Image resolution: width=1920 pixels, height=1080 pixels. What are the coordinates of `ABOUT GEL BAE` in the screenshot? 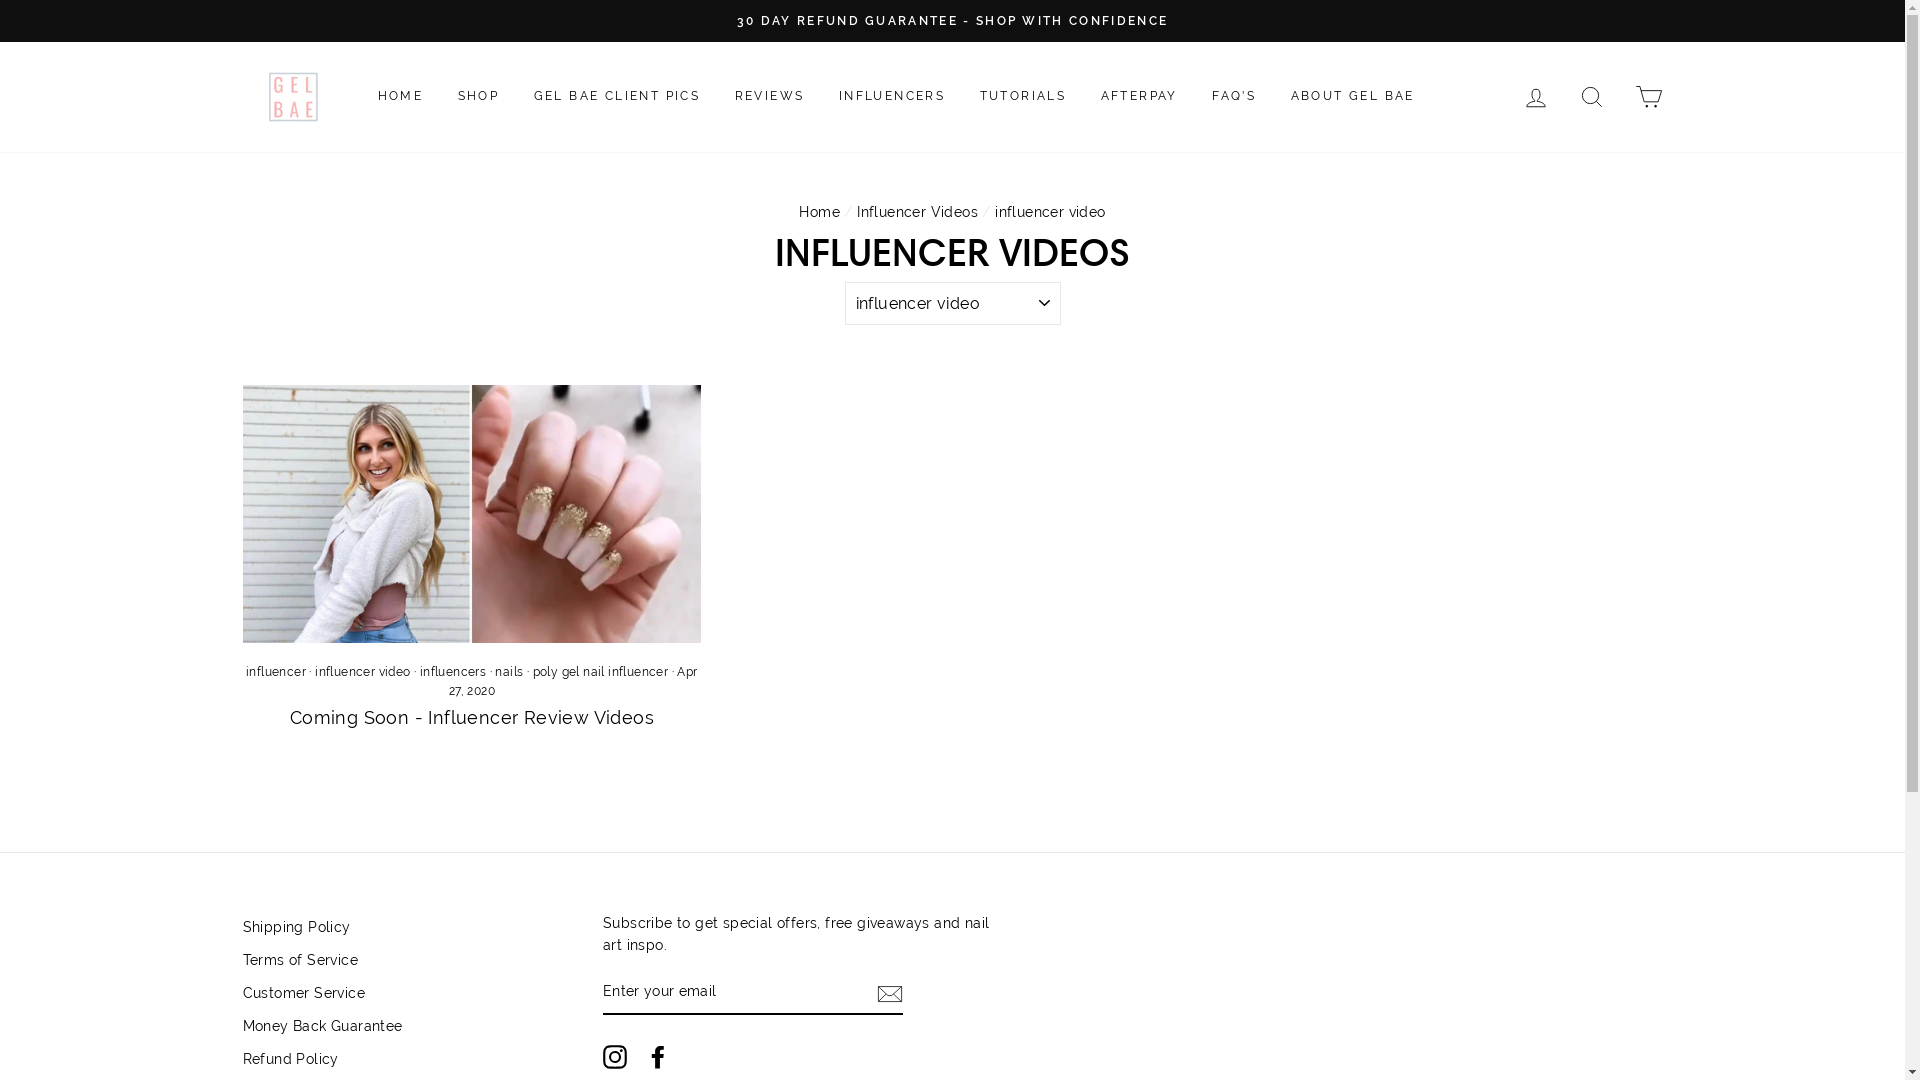 It's located at (1353, 97).